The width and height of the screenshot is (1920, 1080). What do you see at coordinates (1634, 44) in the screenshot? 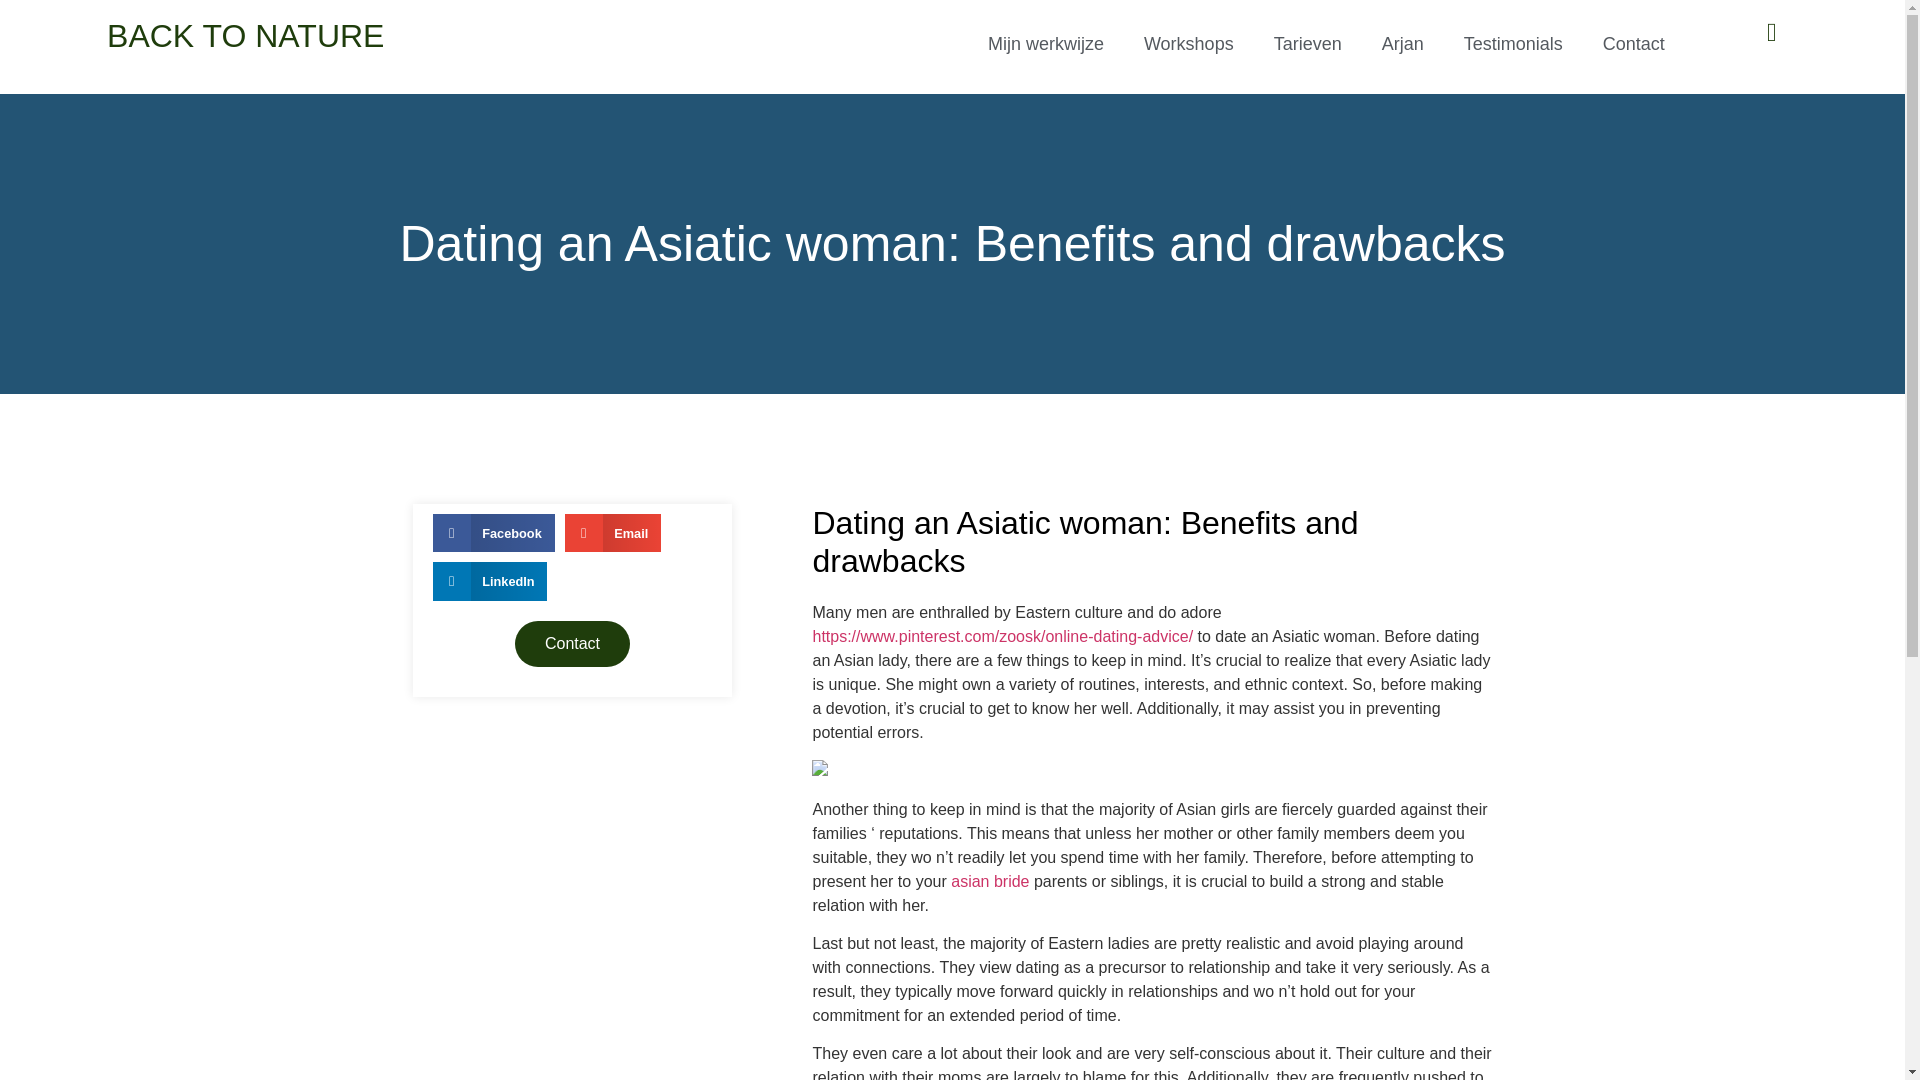
I see `Contact` at bounding box center [1634, 44].